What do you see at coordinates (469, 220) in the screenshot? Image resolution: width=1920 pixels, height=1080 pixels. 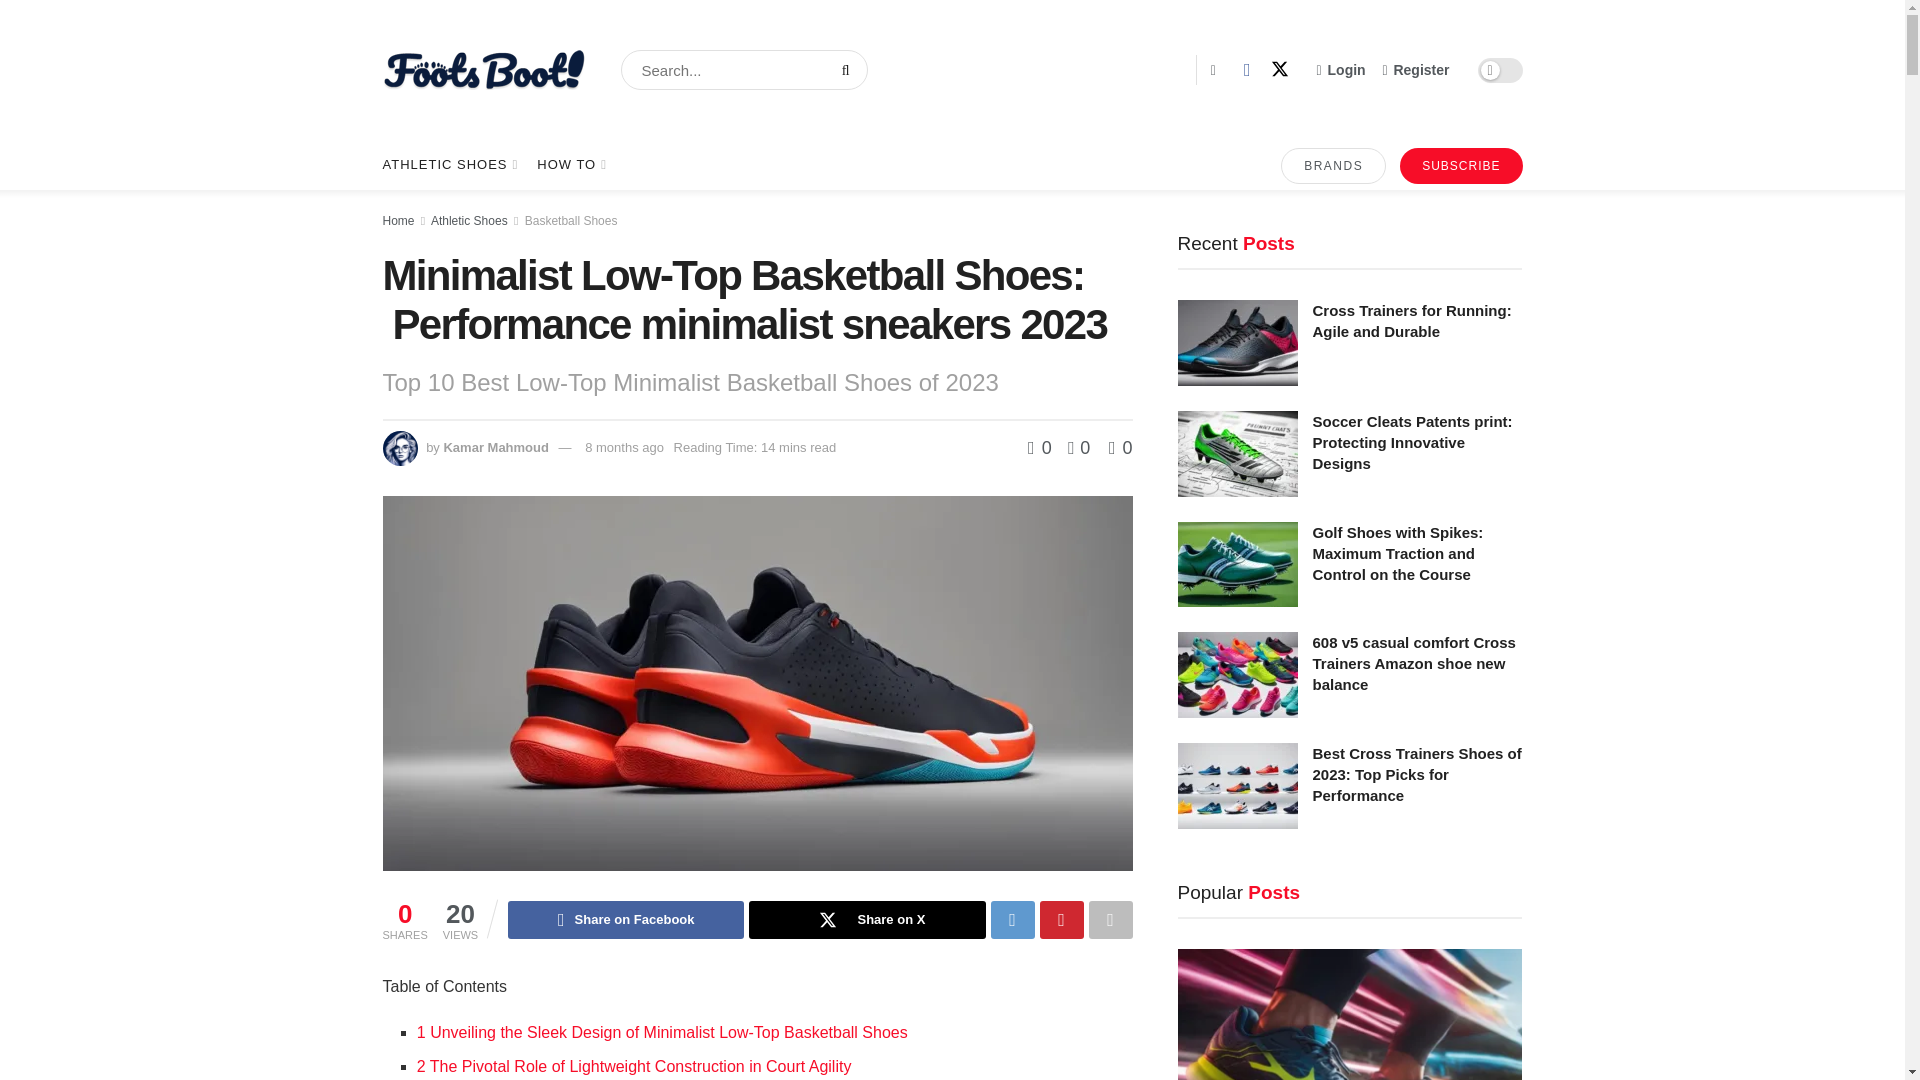 I see `Athletic Shoes` at bounding box center [469, 220].